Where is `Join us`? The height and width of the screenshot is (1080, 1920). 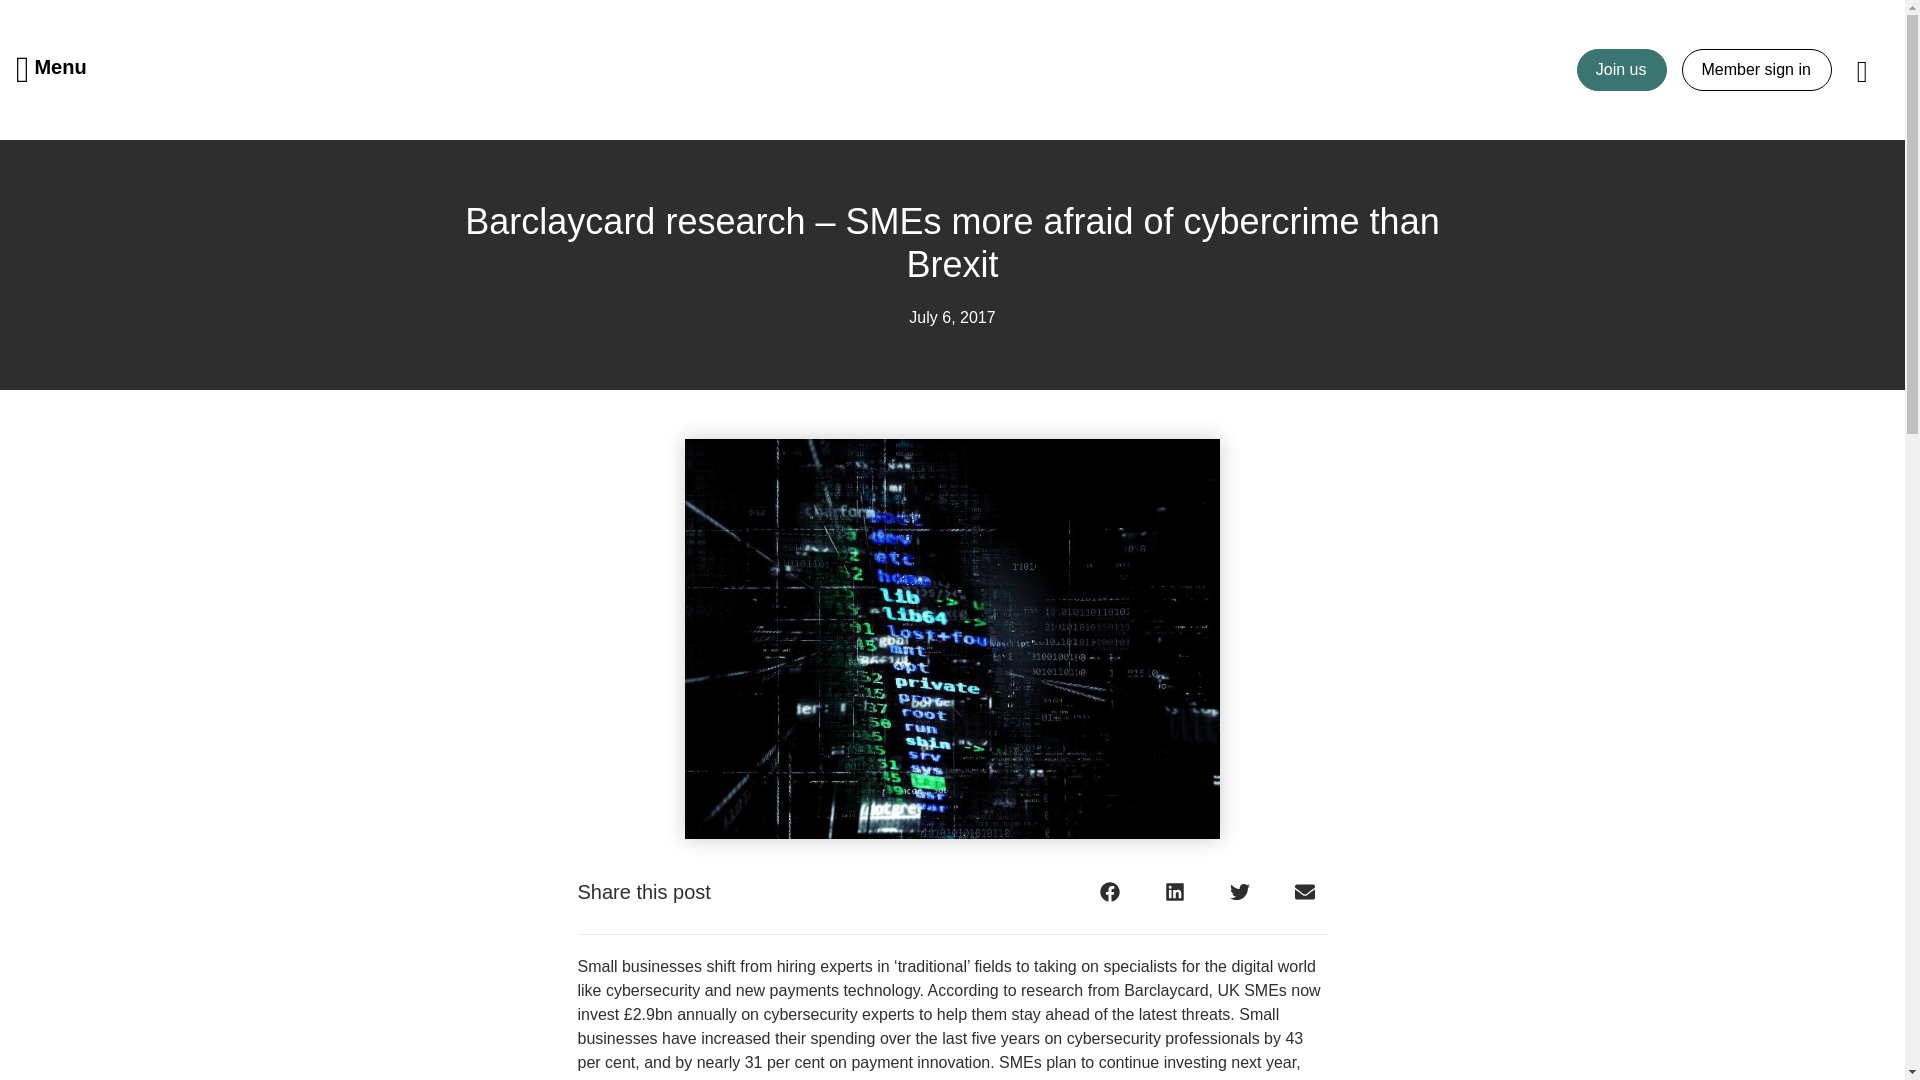 Join us is located at coordinates (1622, 68).